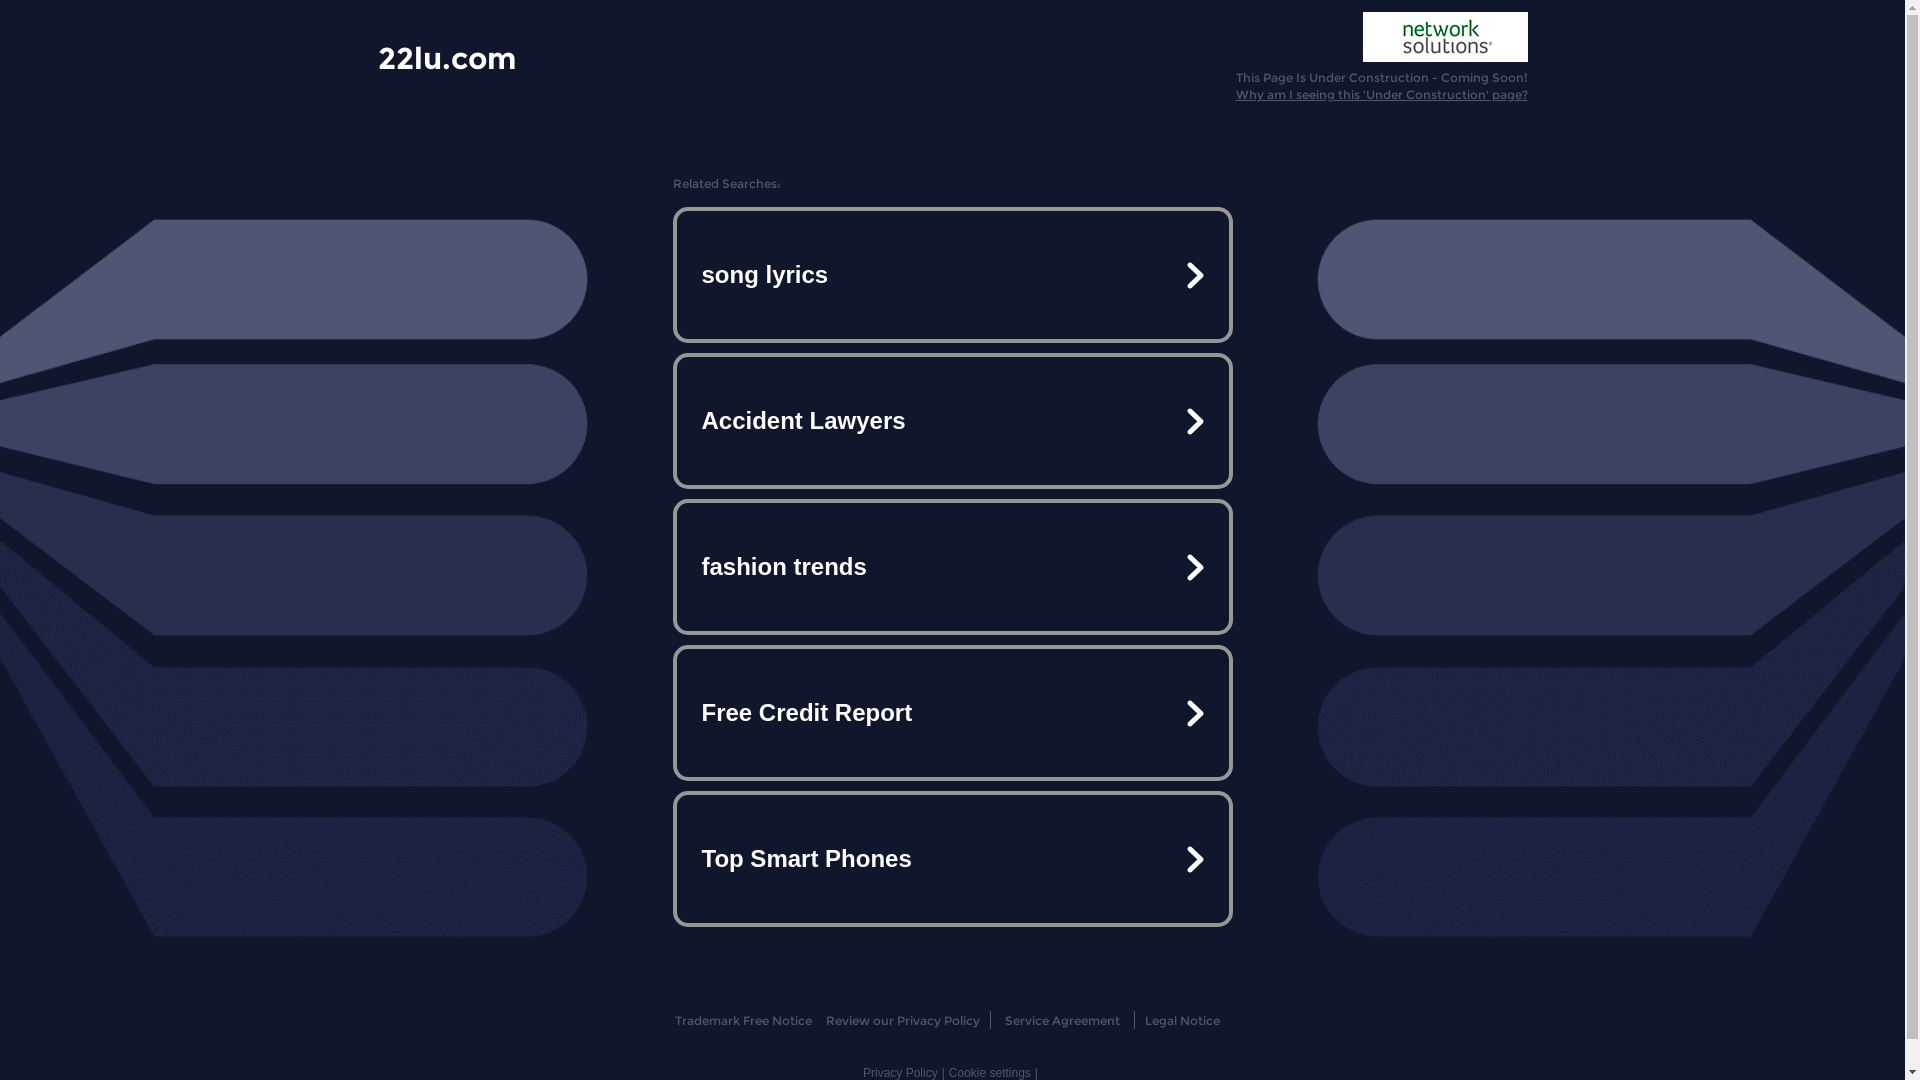 This screenshot has width=1920, height=1080. Describe the element at coordinates (744, 1020) in the screenshot. I see `Trademark Free Notice` at that location.